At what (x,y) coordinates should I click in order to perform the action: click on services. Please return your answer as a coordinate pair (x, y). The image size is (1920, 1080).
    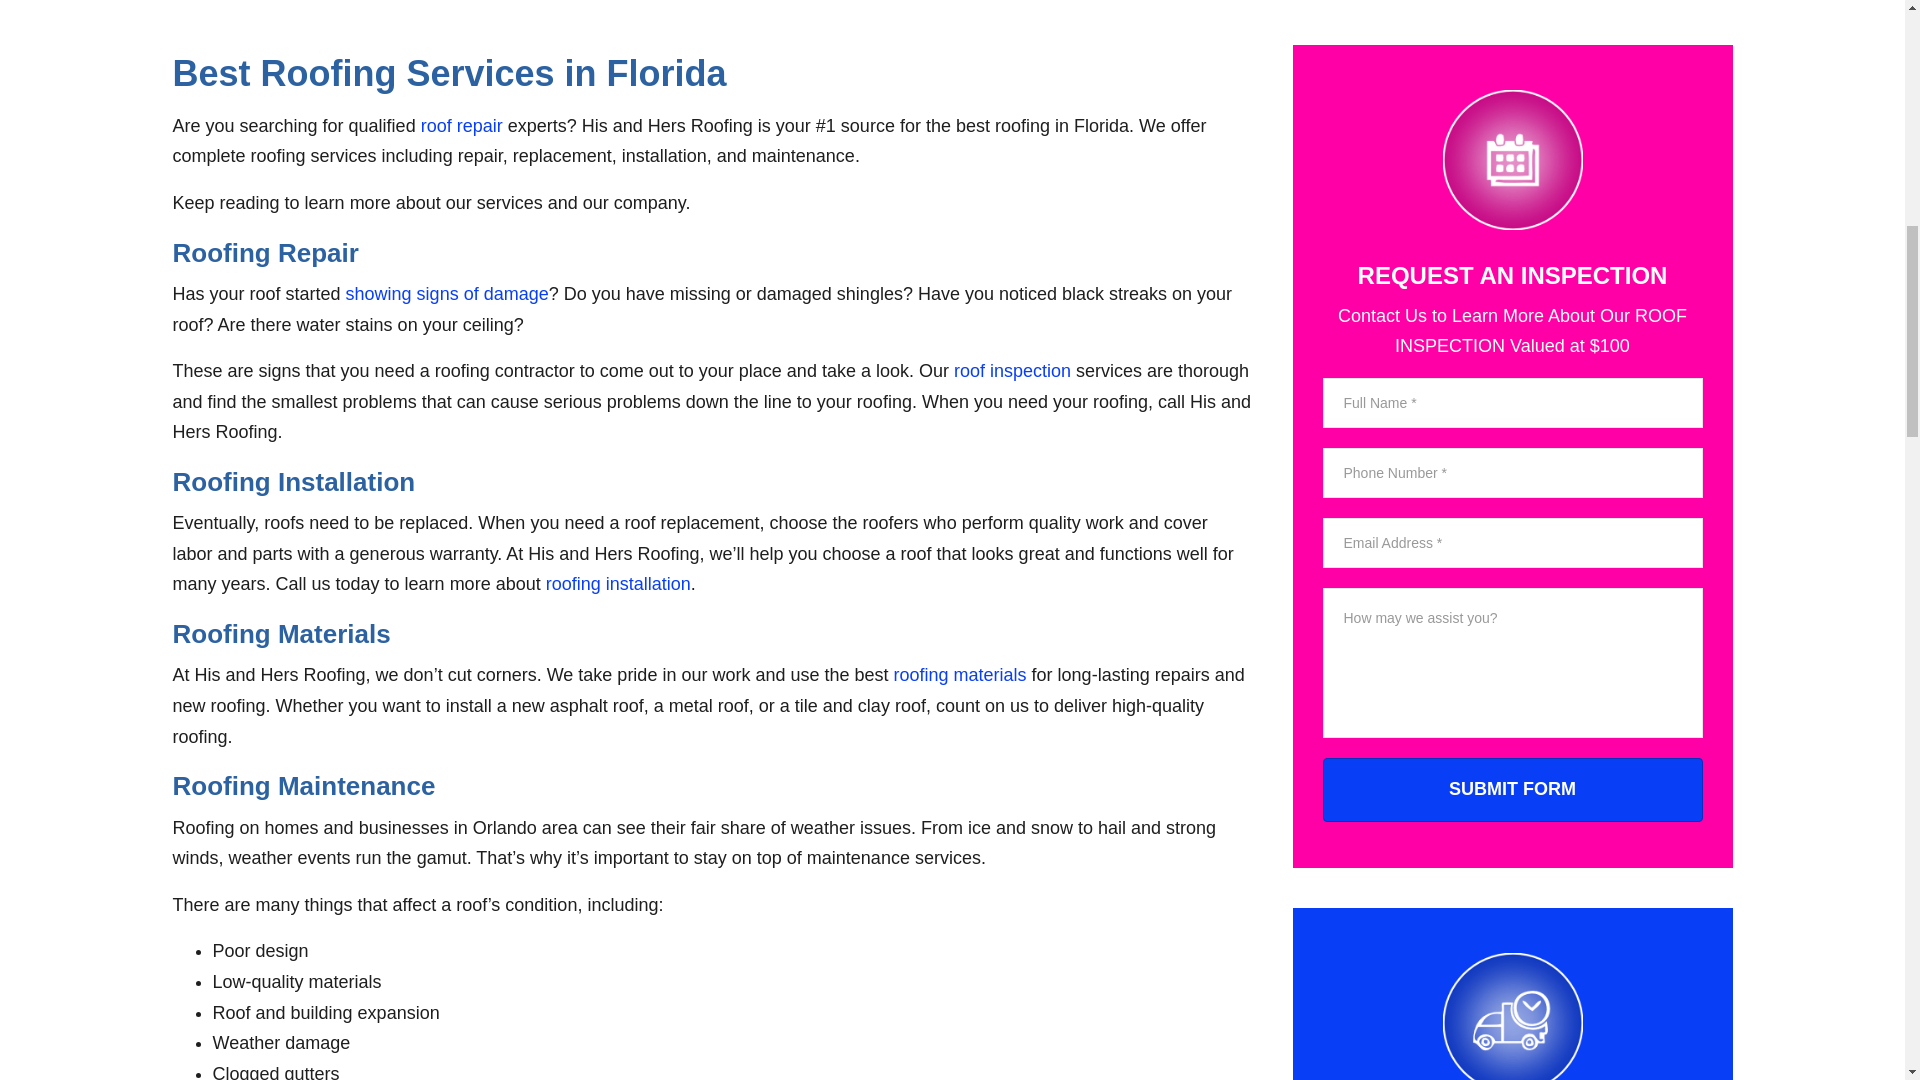
    Looking at the image, I should click on (1512, 1016).